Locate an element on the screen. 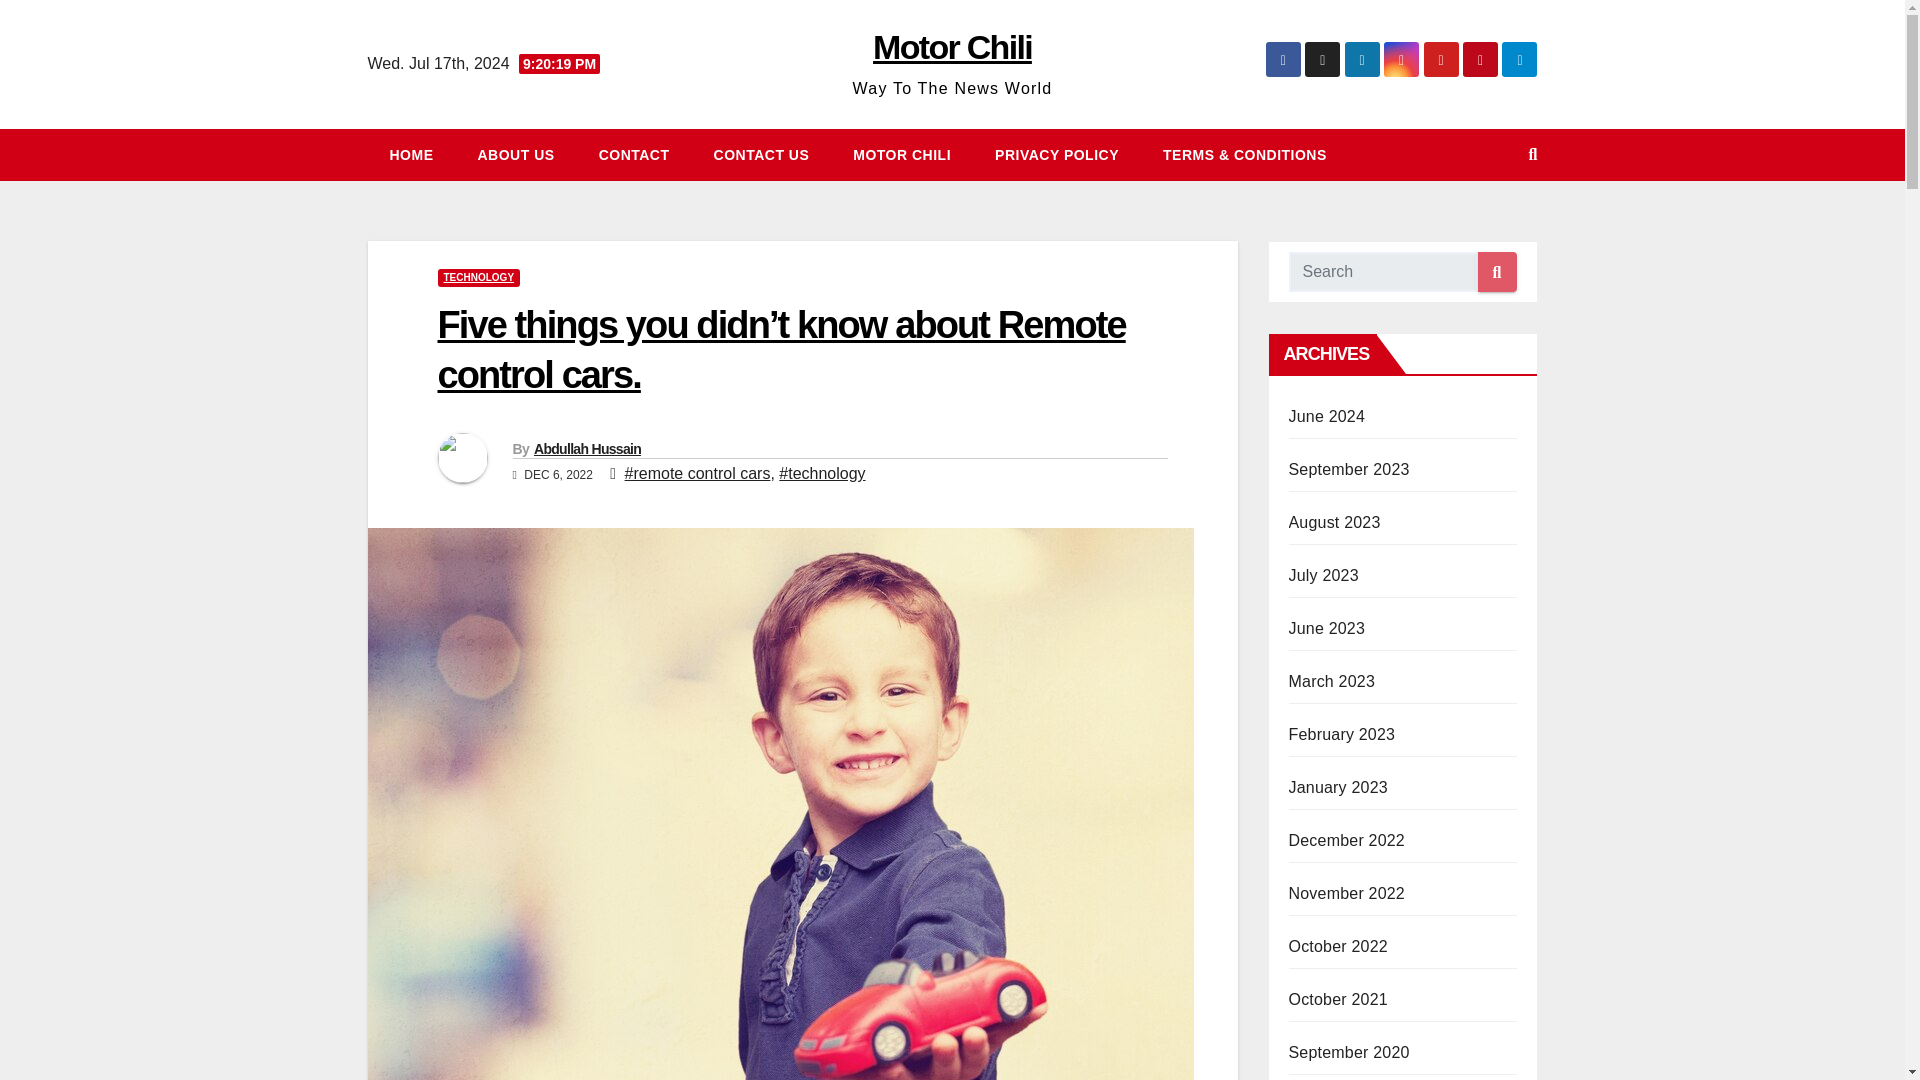  CONTACT is located at coordinates (634, 154).